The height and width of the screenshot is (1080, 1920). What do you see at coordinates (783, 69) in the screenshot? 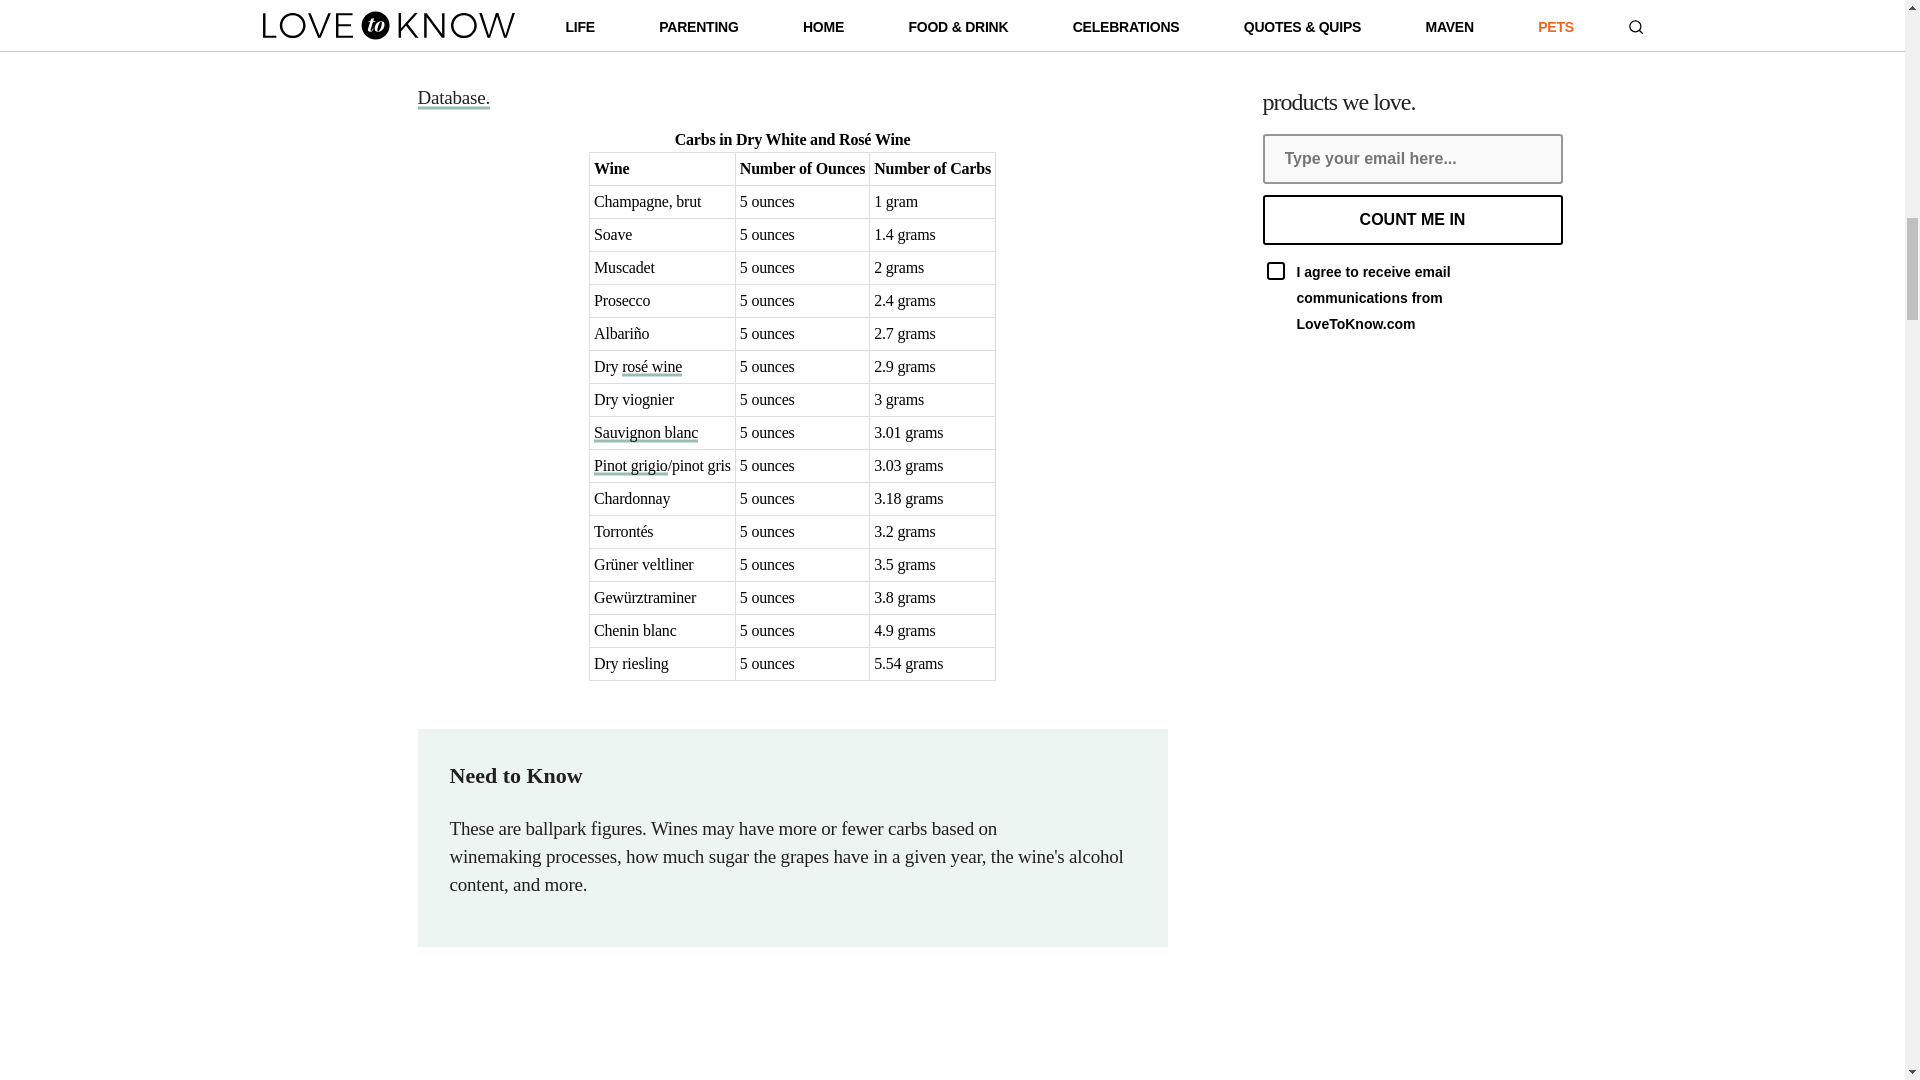
I see `Popular Types of White Wine` at bounding box center [783, 69].